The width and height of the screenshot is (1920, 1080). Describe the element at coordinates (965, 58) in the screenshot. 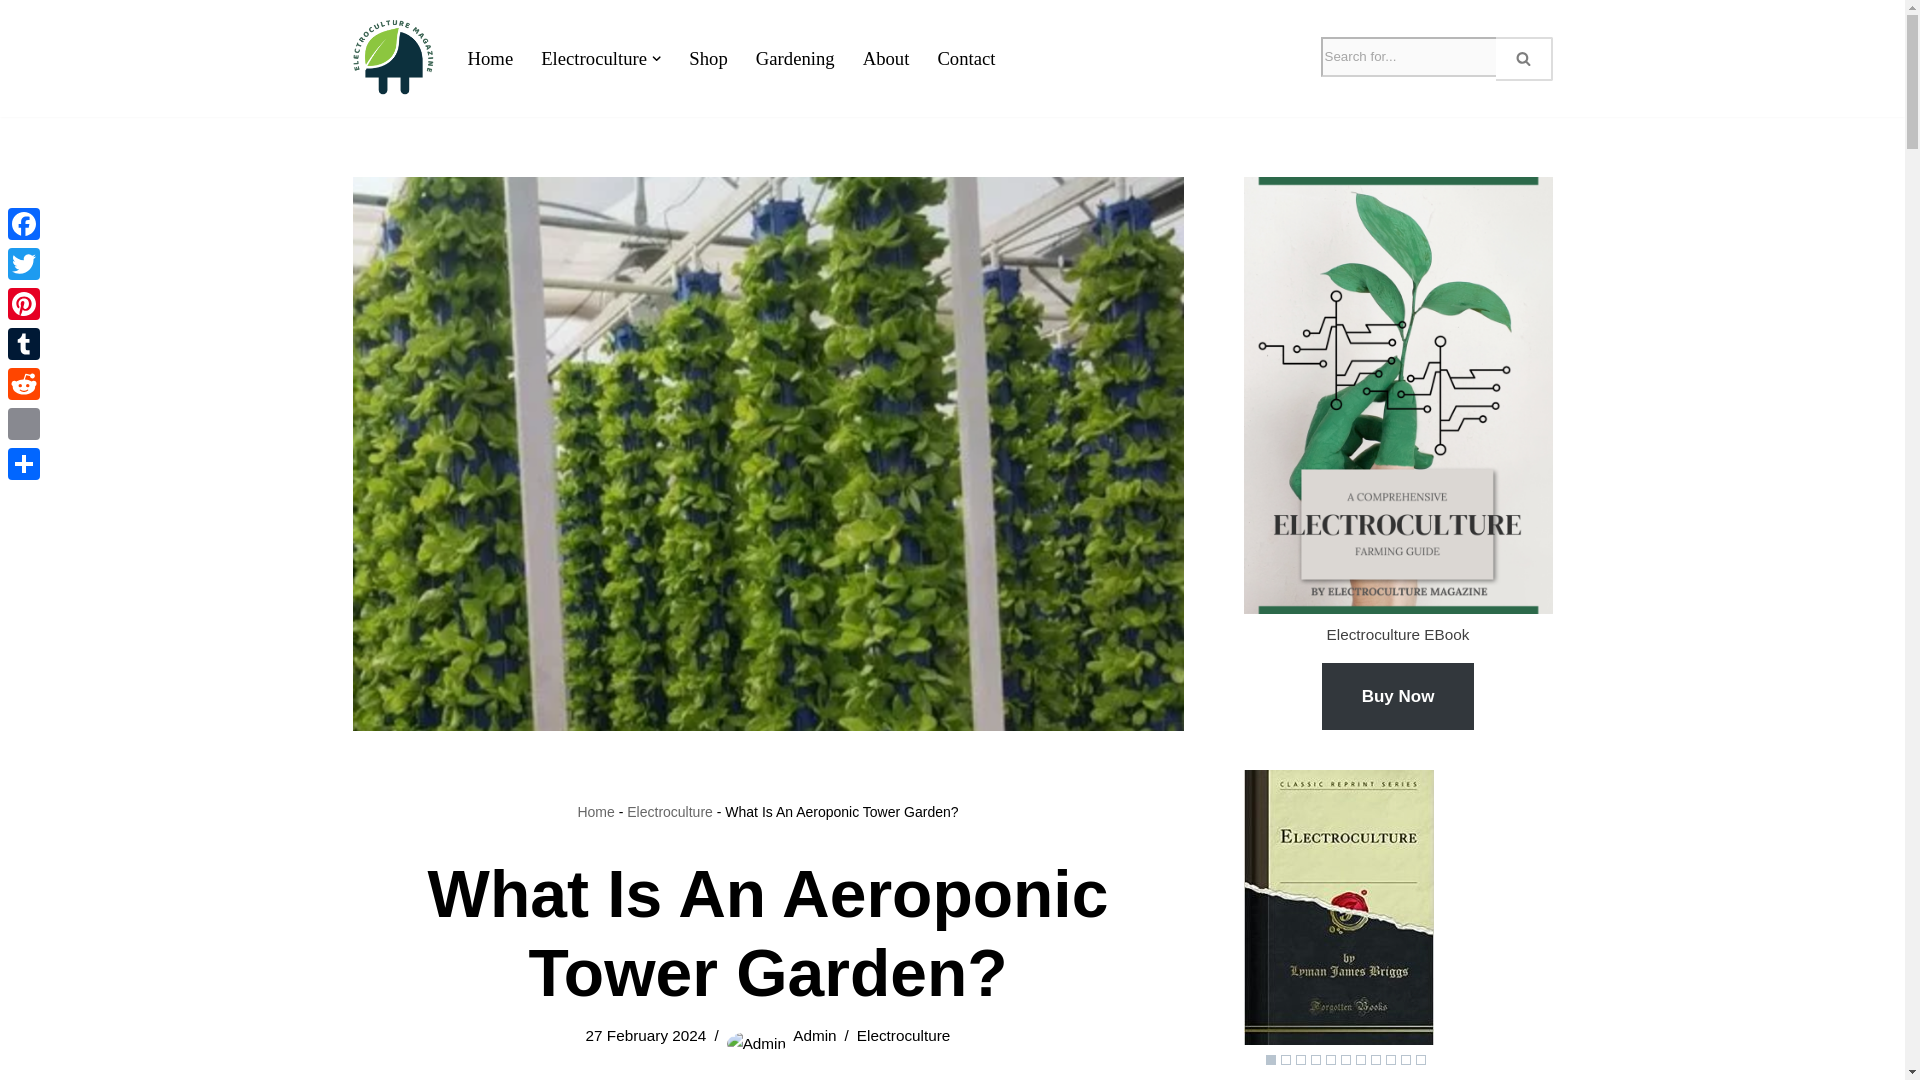

I see `Contact` at that location.